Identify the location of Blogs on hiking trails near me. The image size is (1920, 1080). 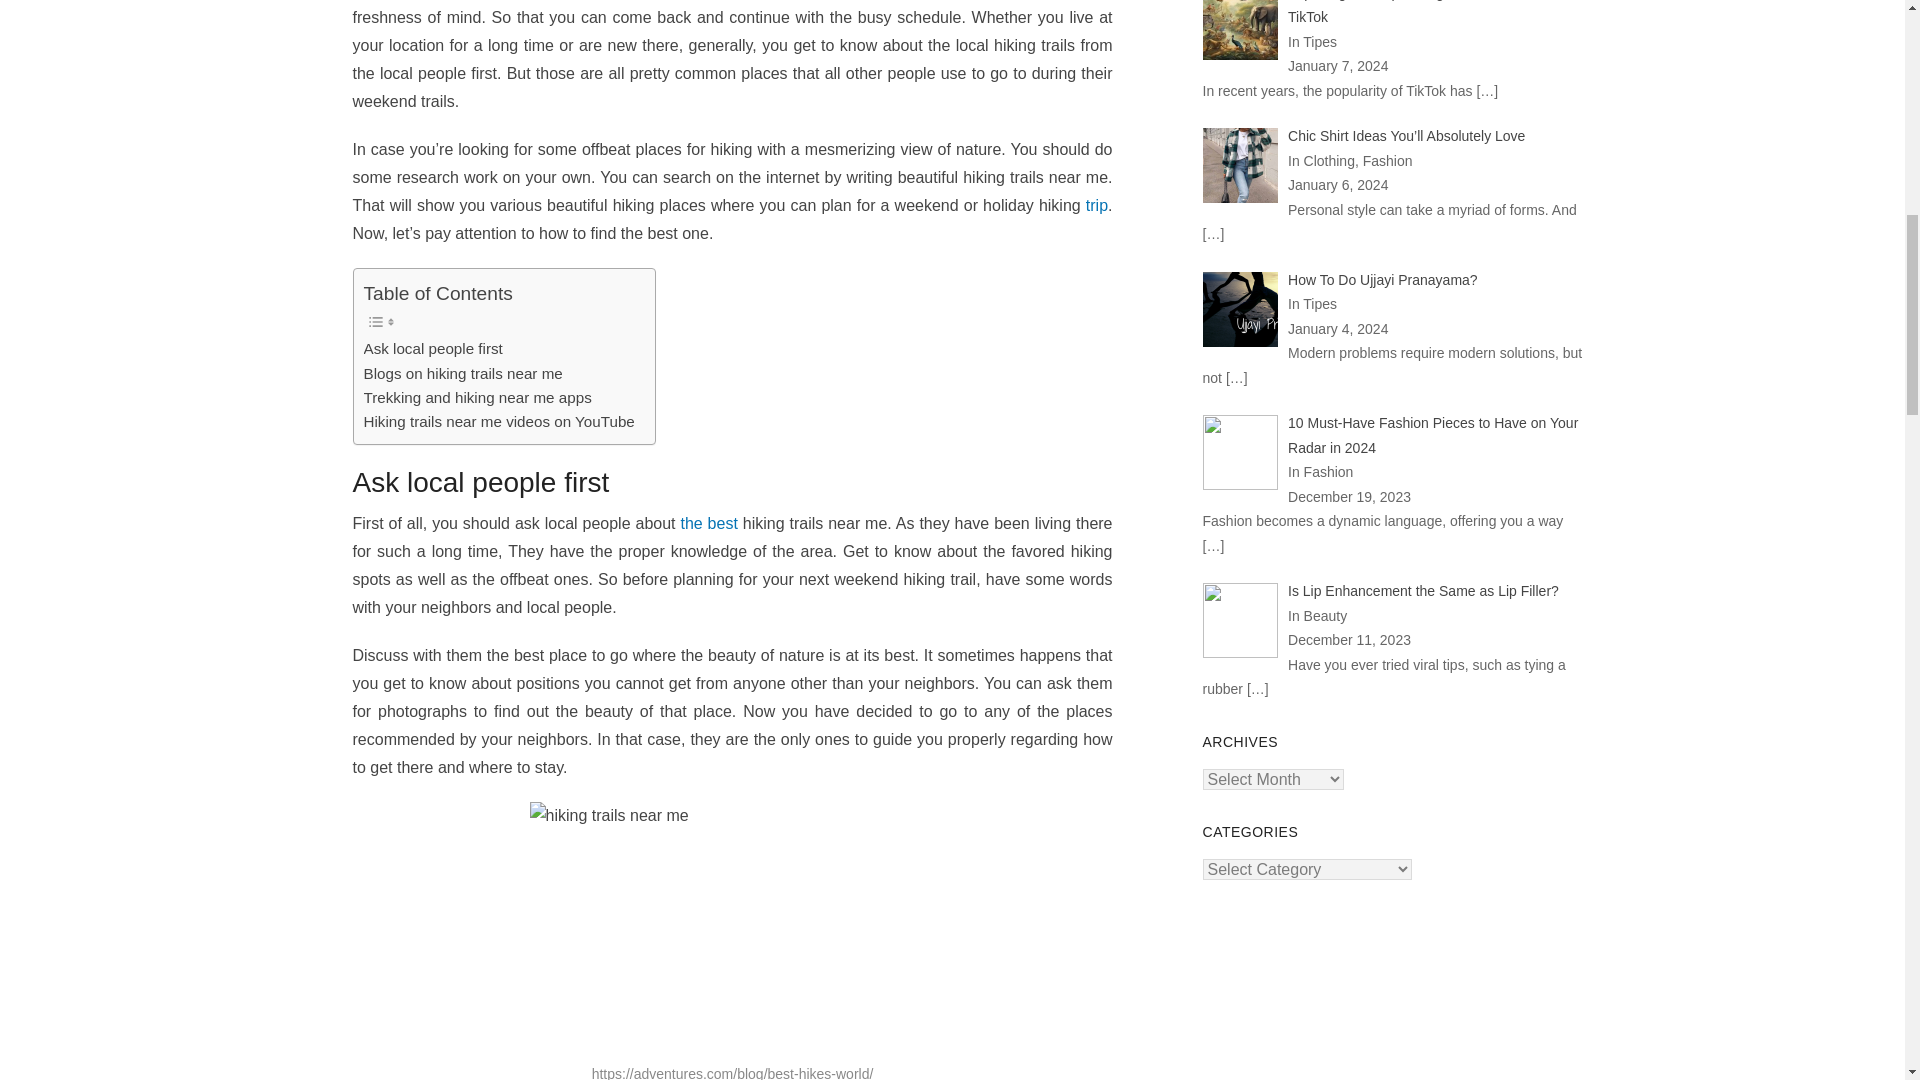
(463, 373).